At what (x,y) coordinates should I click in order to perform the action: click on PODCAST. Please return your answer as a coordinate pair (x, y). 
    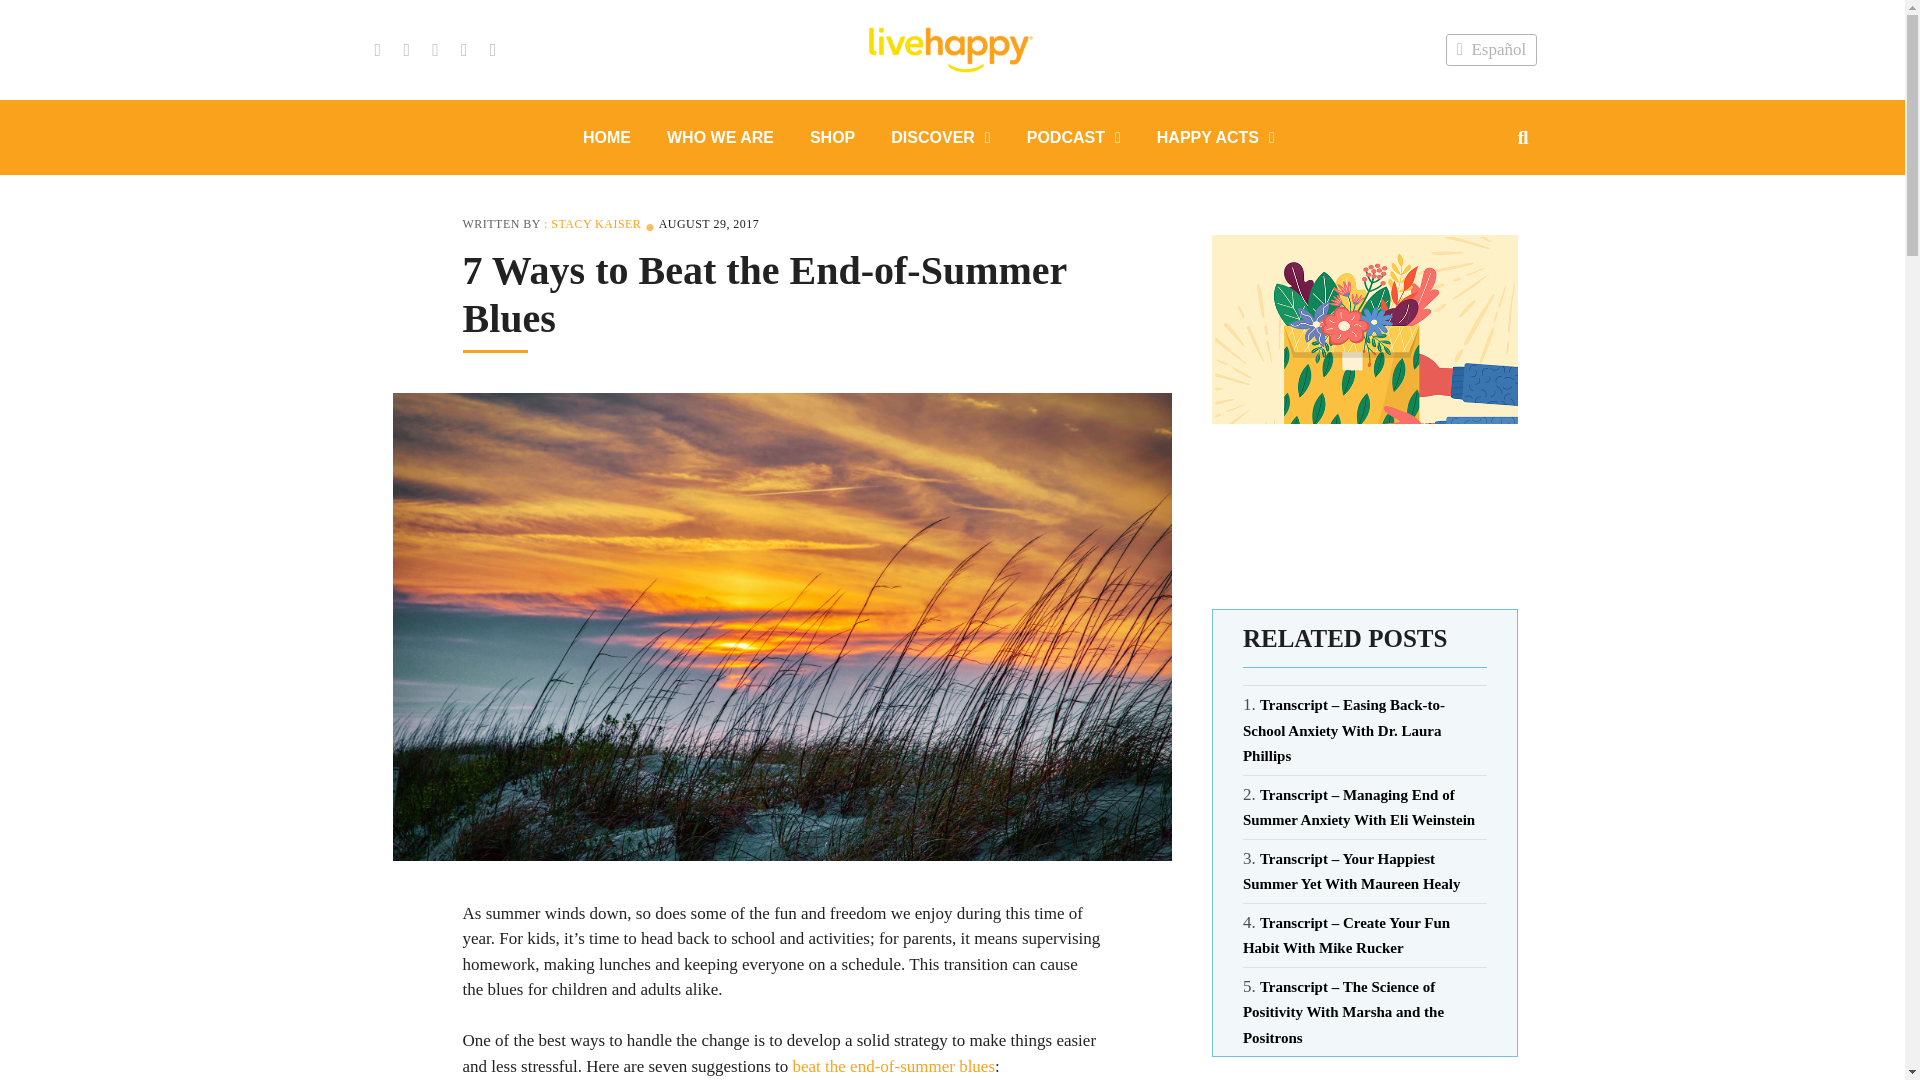
    Looking at the image, I should click on (1074, 136).